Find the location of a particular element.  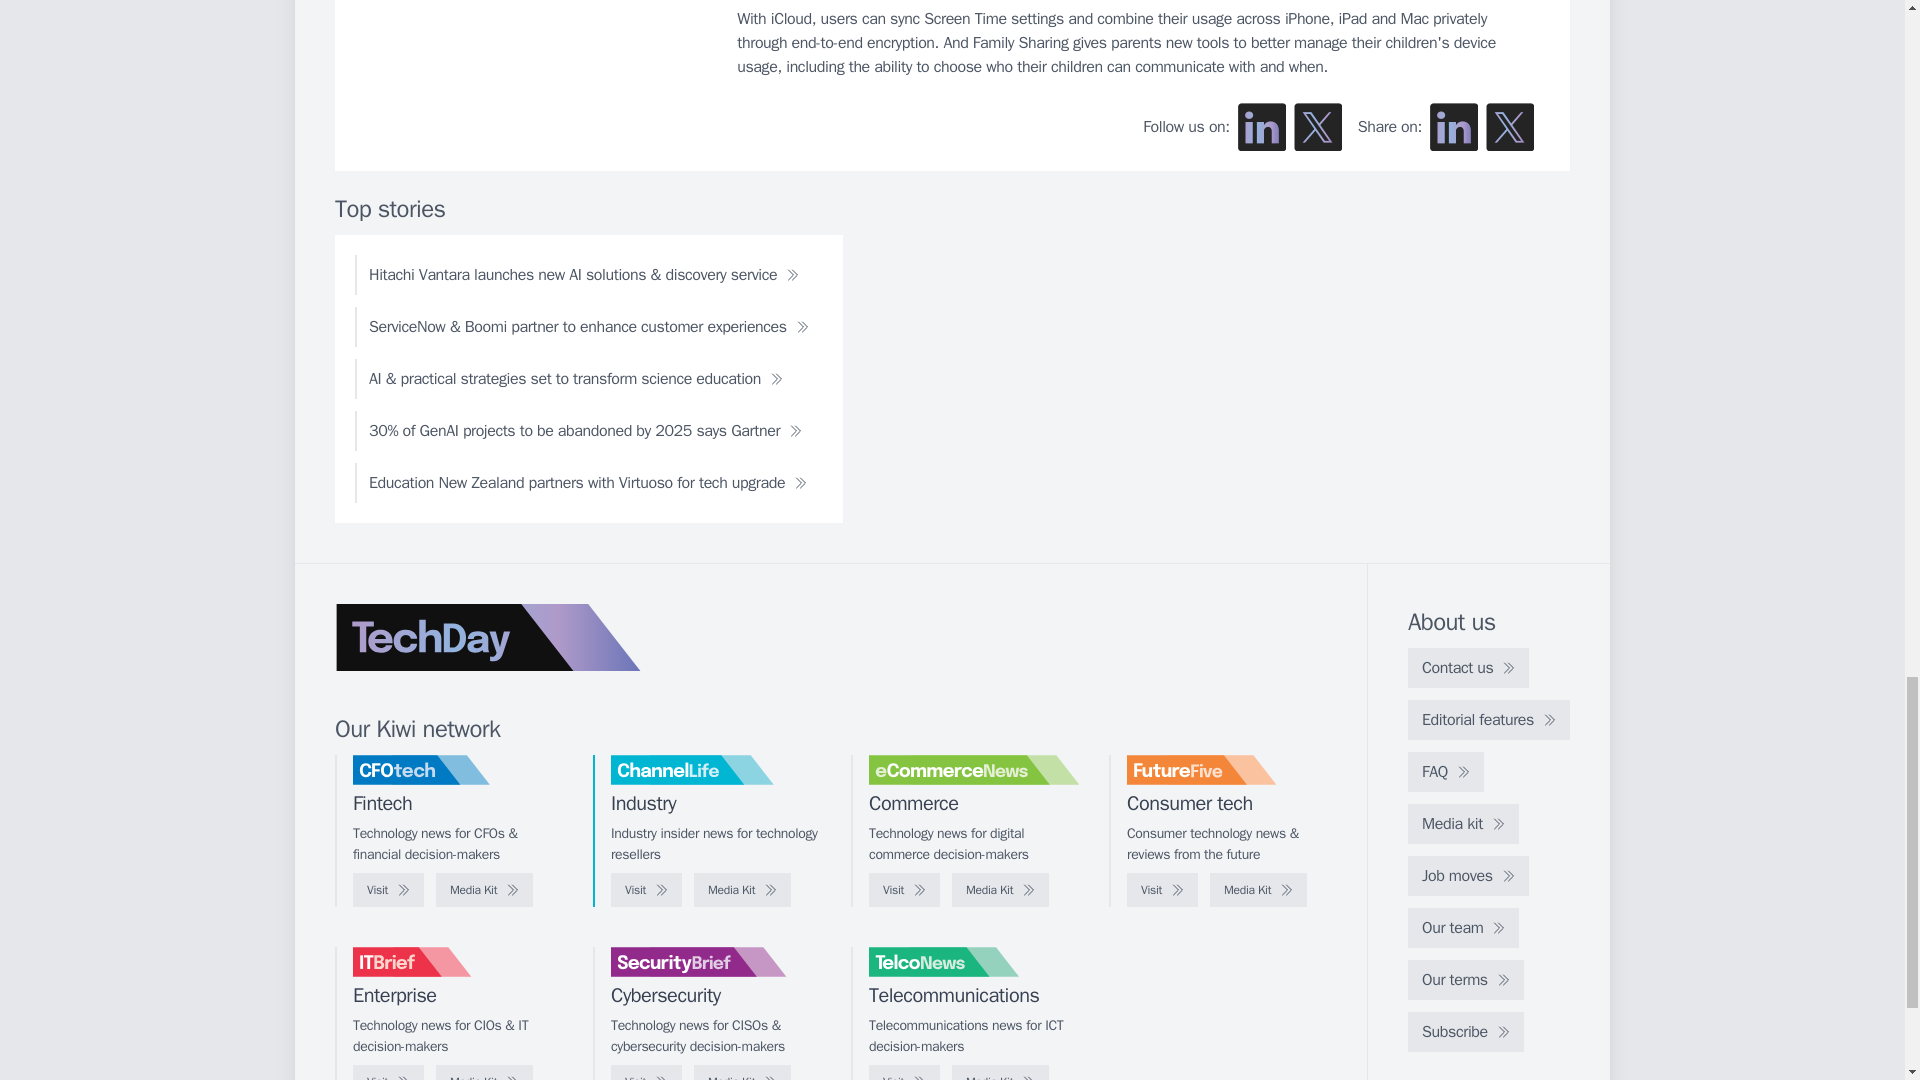

Visit is located at coordinates (646, 1072).